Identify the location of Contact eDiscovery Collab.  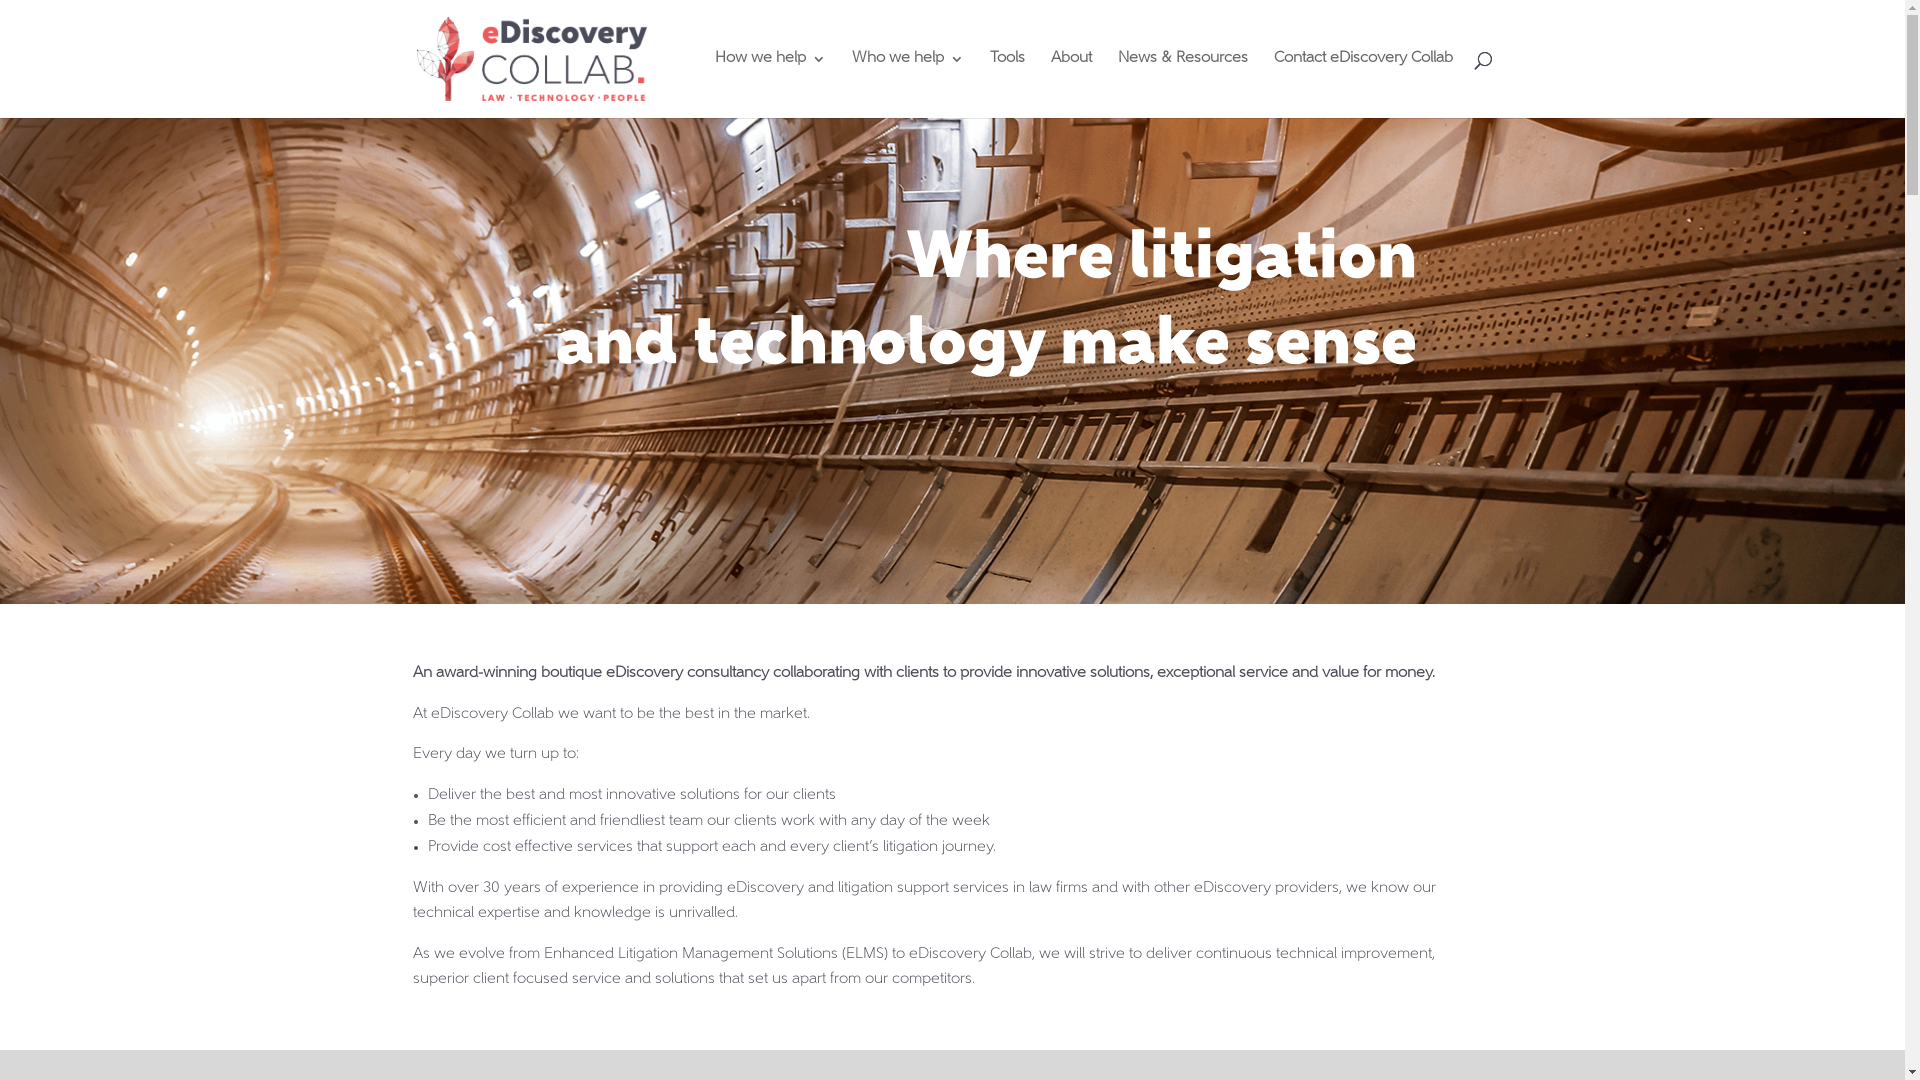
(1364, 85).